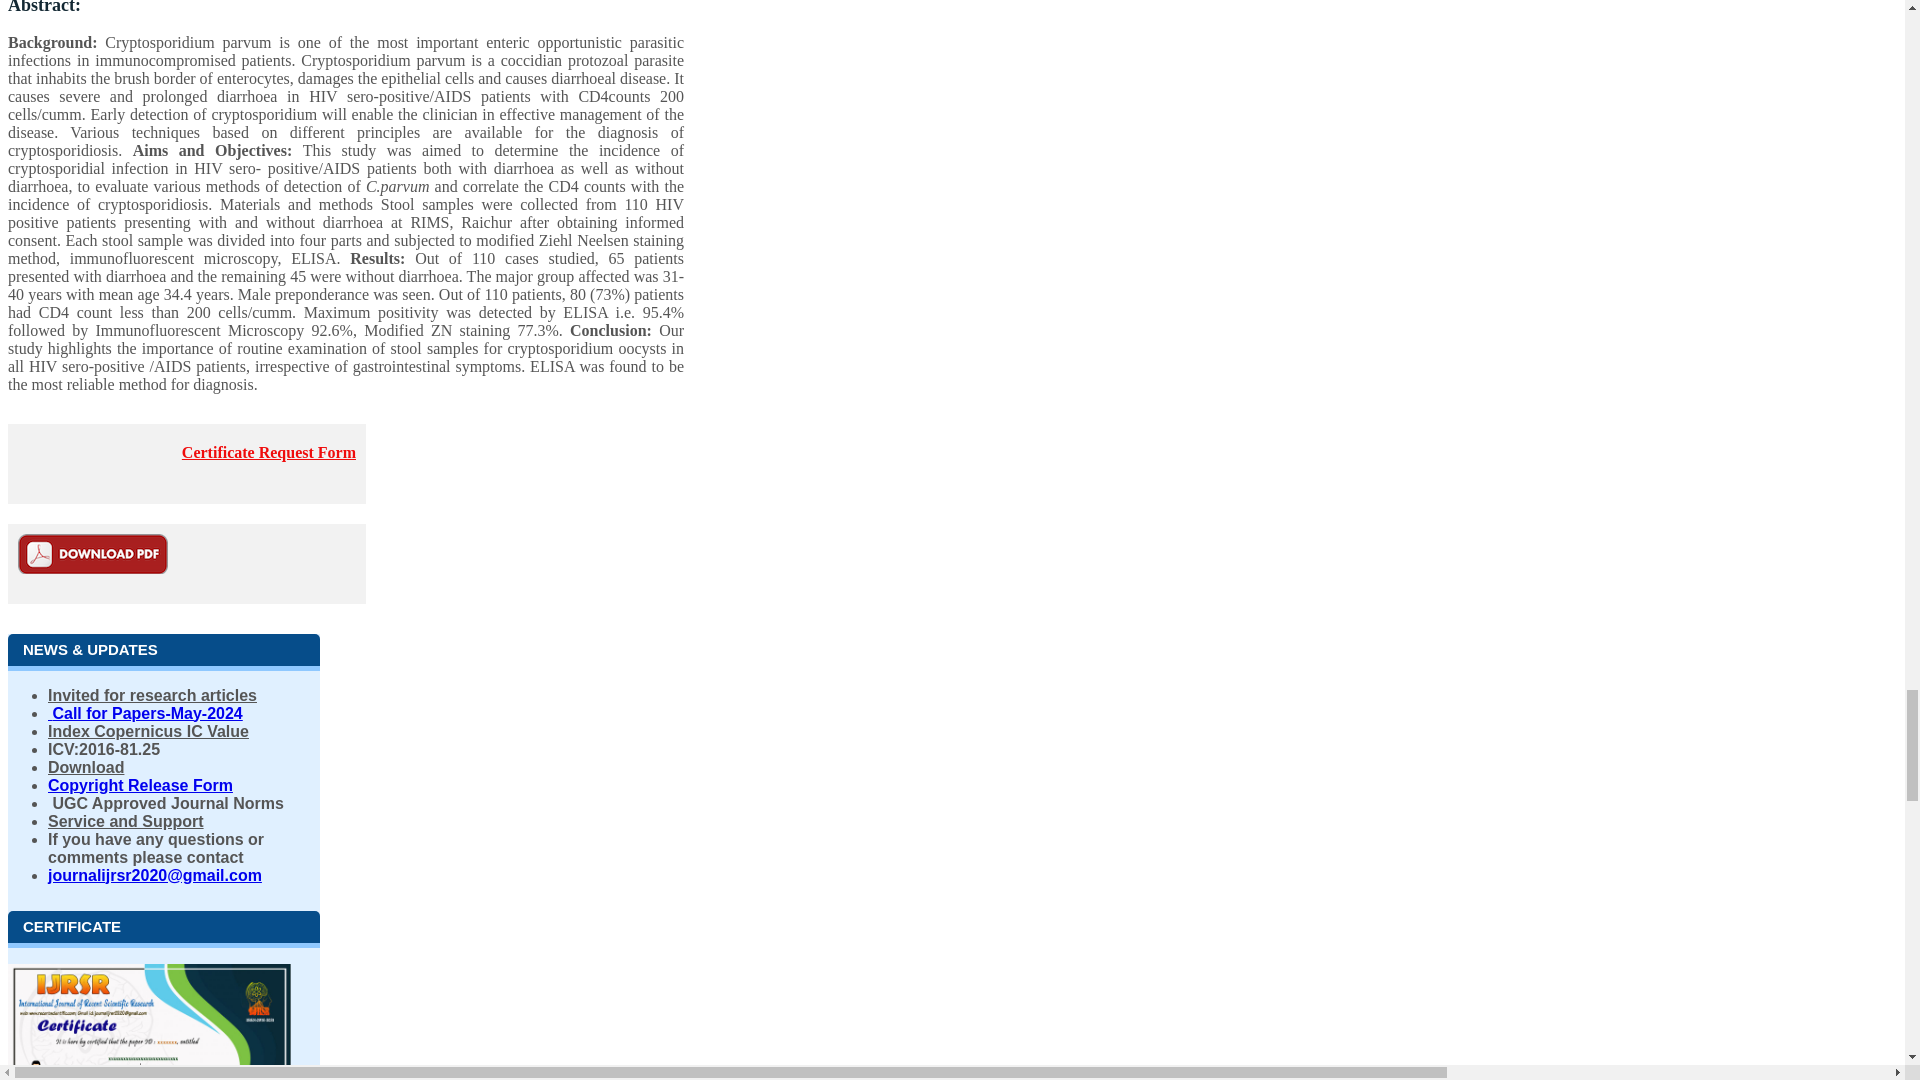 This screenshot has height=1080, width=1920. Describe the element at coordinates (92, 553) in the screenshot. I see `20965F.pdf` at that location.